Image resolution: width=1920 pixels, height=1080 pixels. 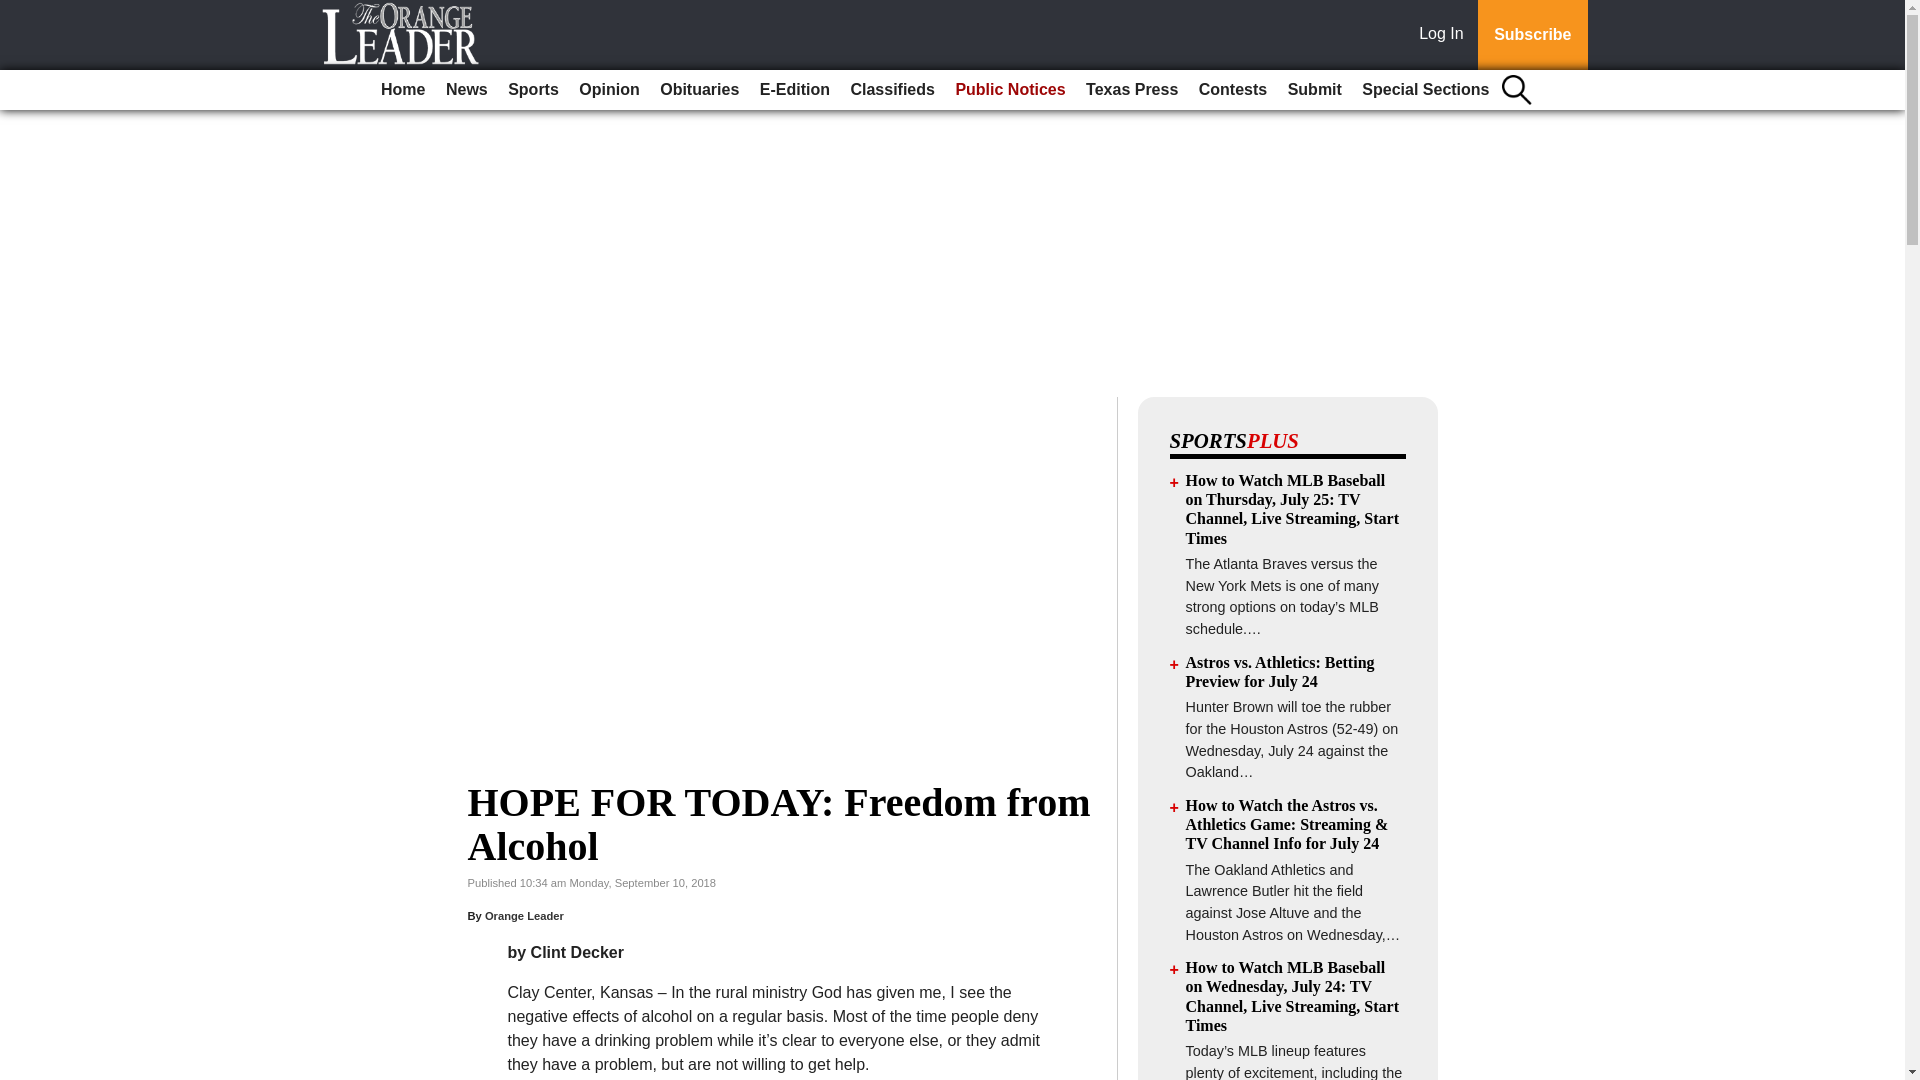 I want to click on Sports, so click(x=532, y=90).